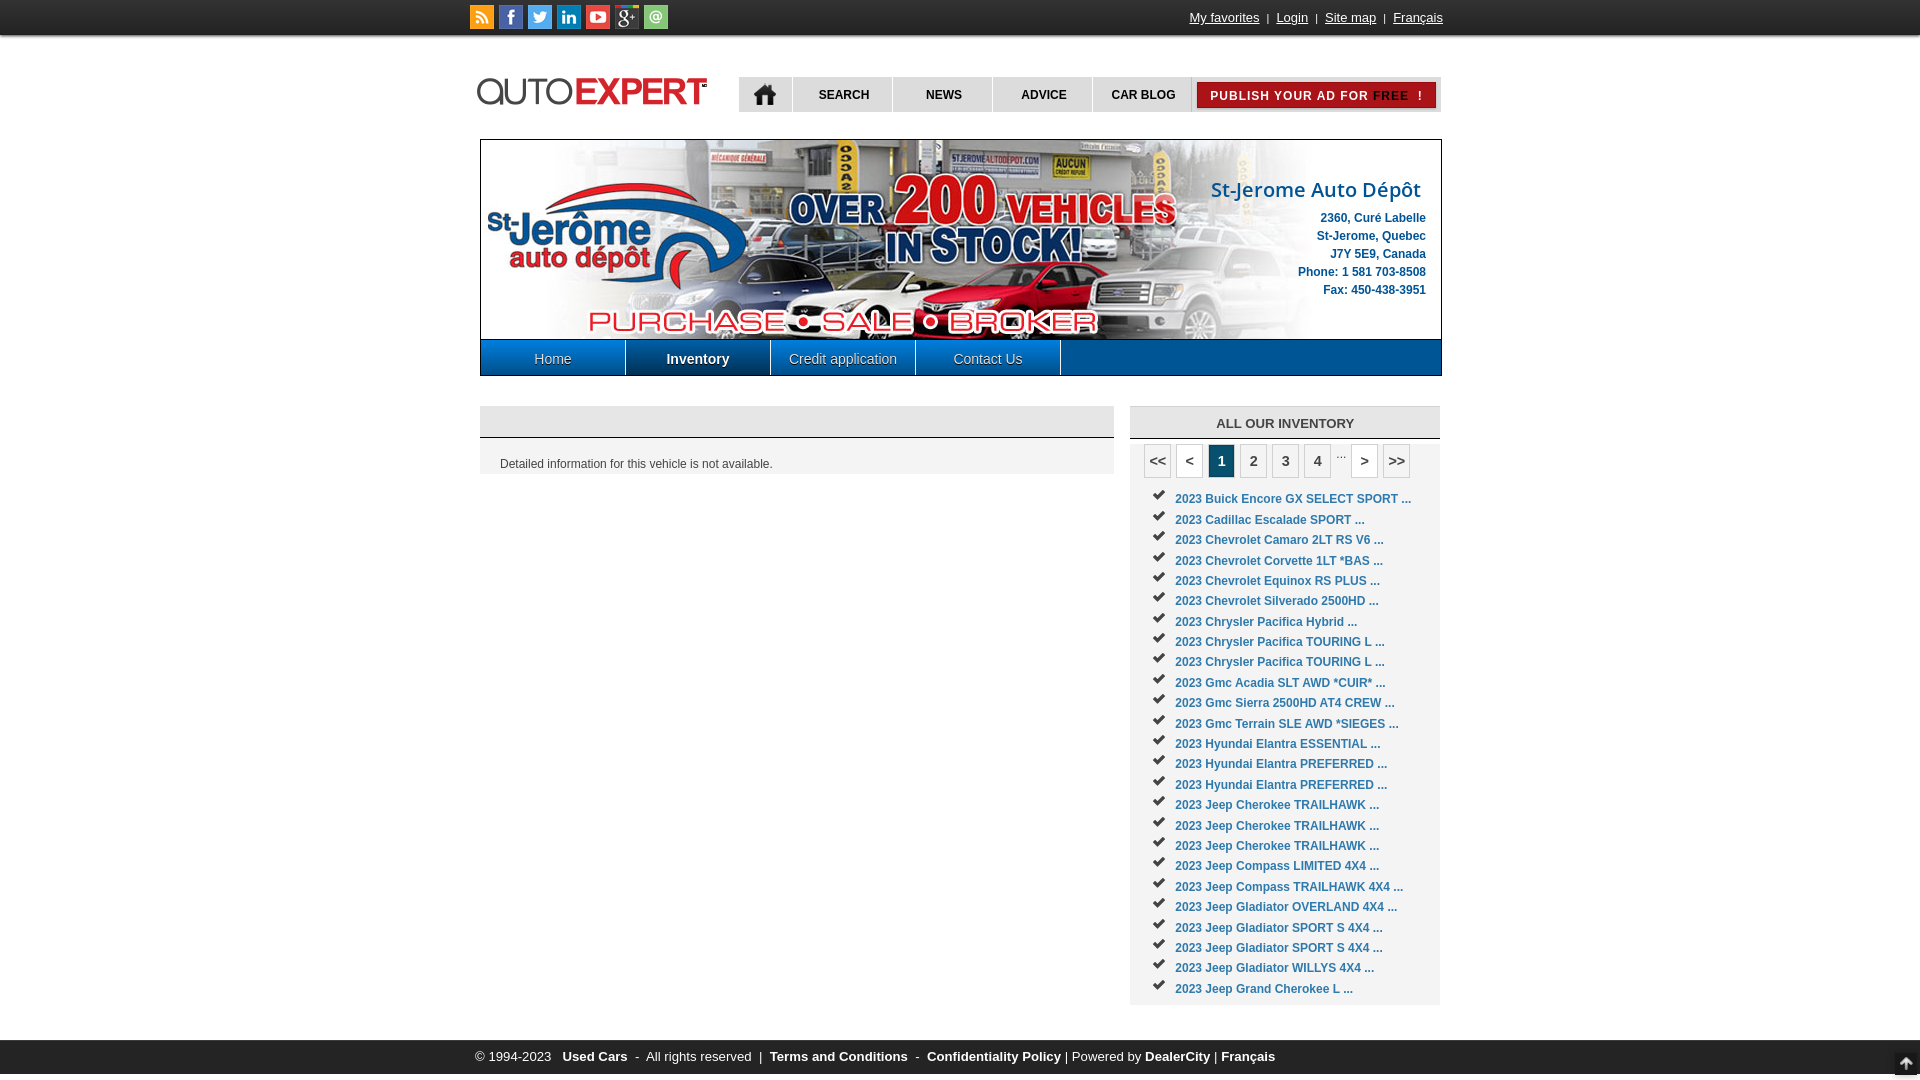  What do you see at coordinates (1281, 764) in the screenshot?
I see `2023 Hyundai Elantra PREFERRED ...` at bounding box center [1281, 764].